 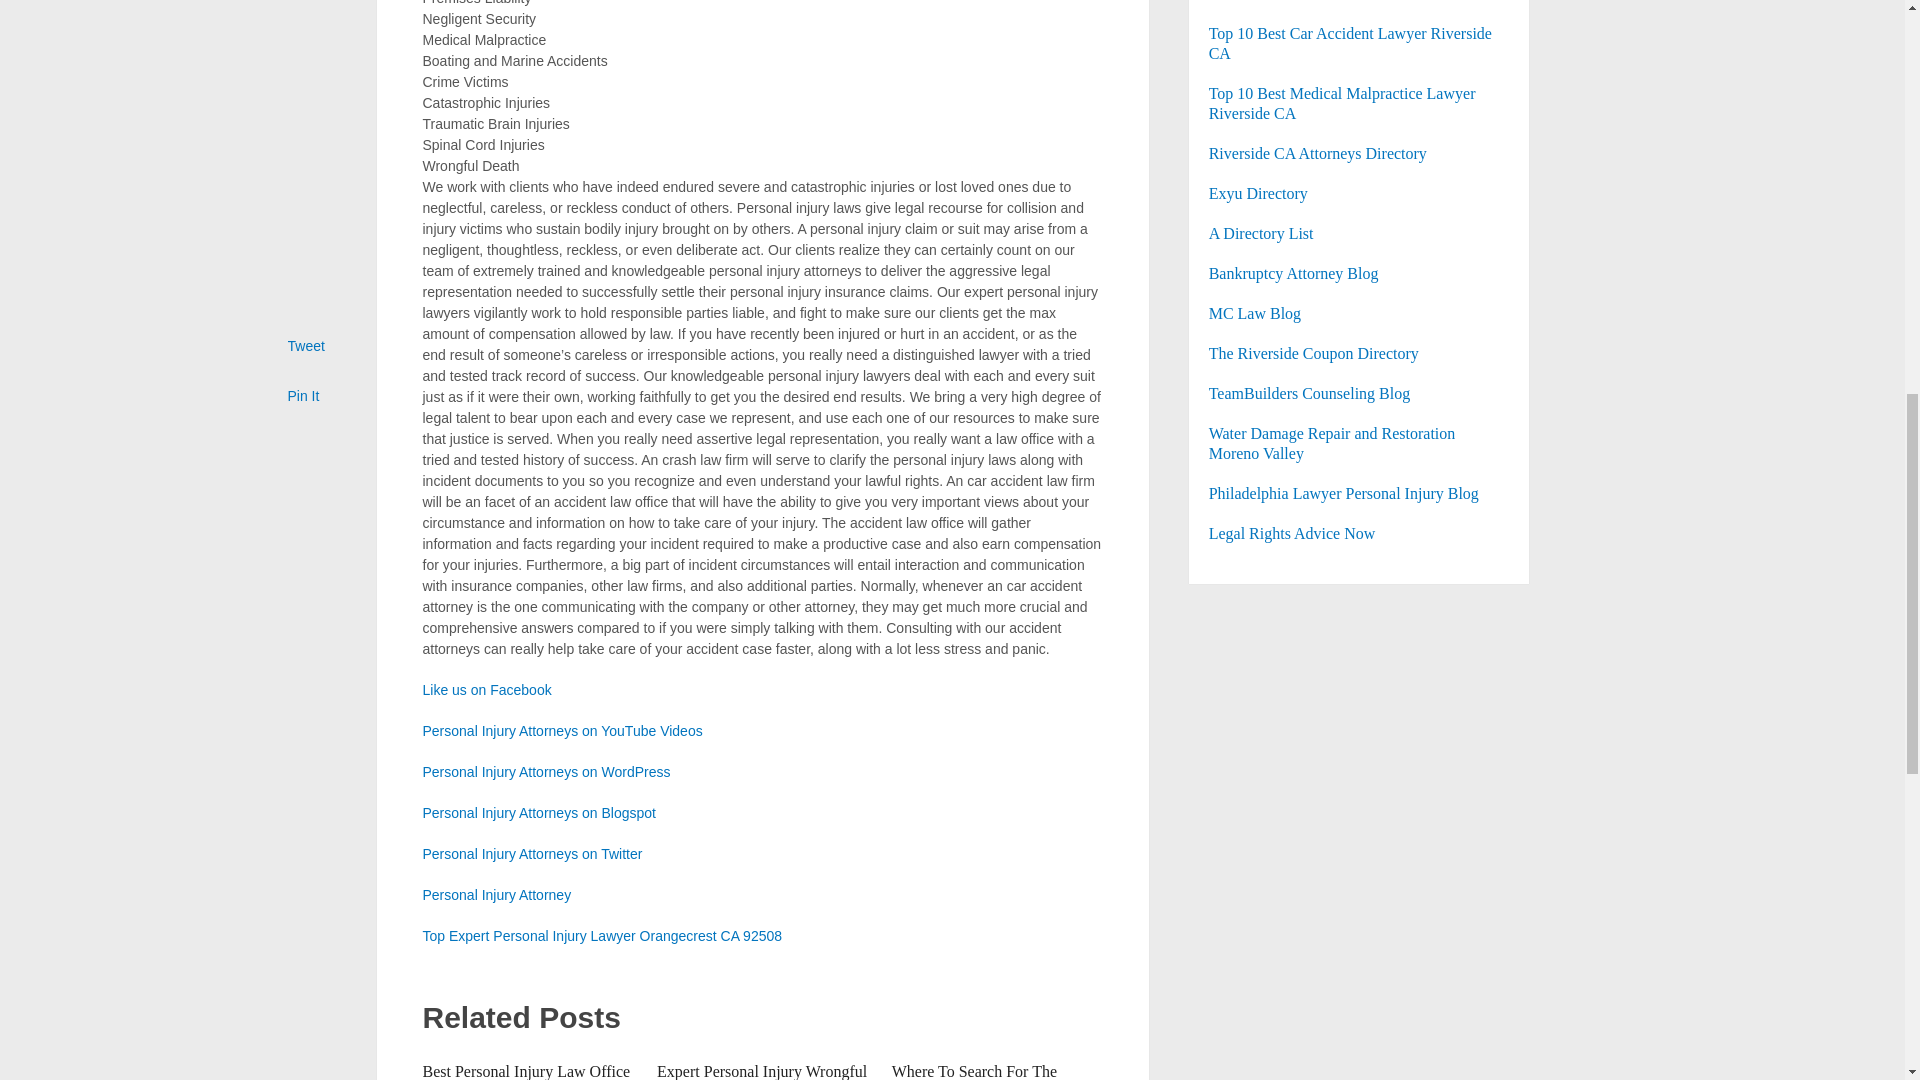 What do you see at coordinates (602, 935) in the screenshot?
I see `Top Expert Personal Injury Lawyer Orangecrest CA 92508` at bounding box center [602, 935].